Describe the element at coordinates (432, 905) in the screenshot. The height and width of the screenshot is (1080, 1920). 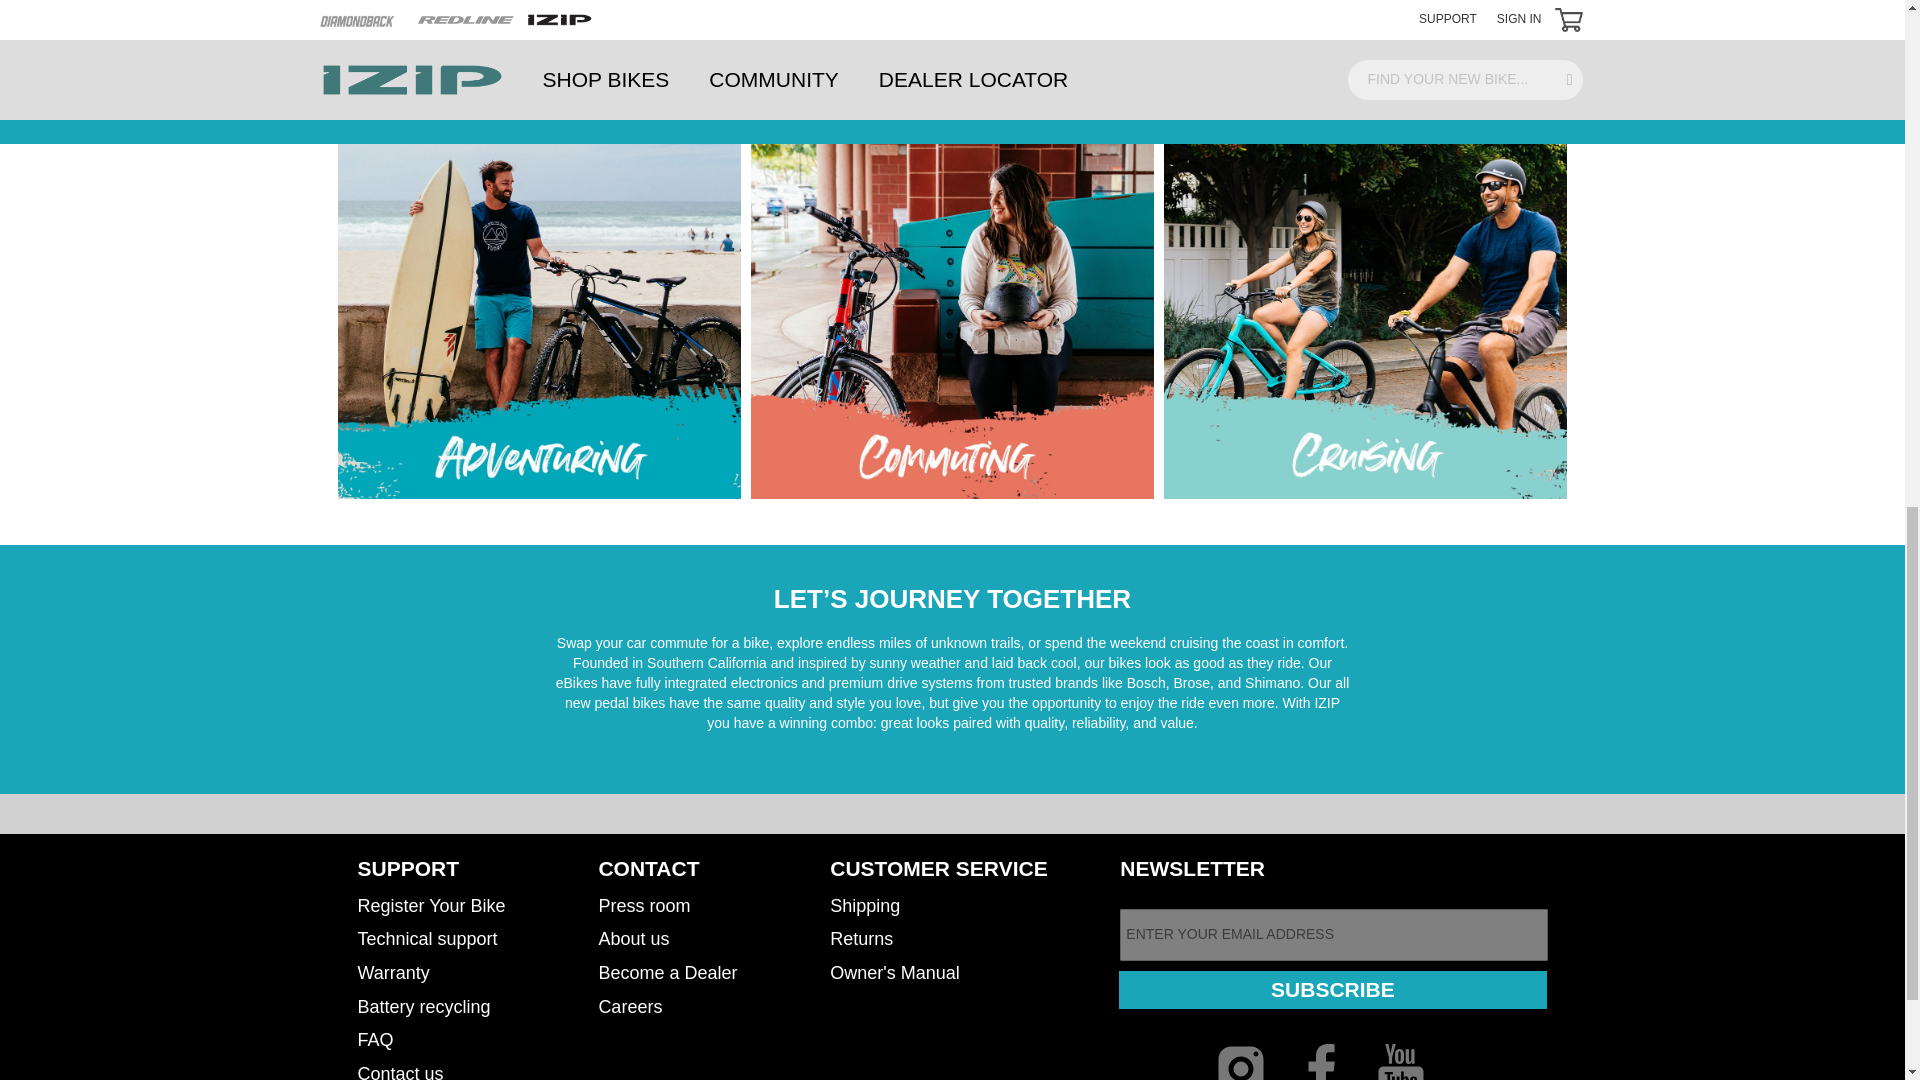
I see `Register Your Bike` at that location.